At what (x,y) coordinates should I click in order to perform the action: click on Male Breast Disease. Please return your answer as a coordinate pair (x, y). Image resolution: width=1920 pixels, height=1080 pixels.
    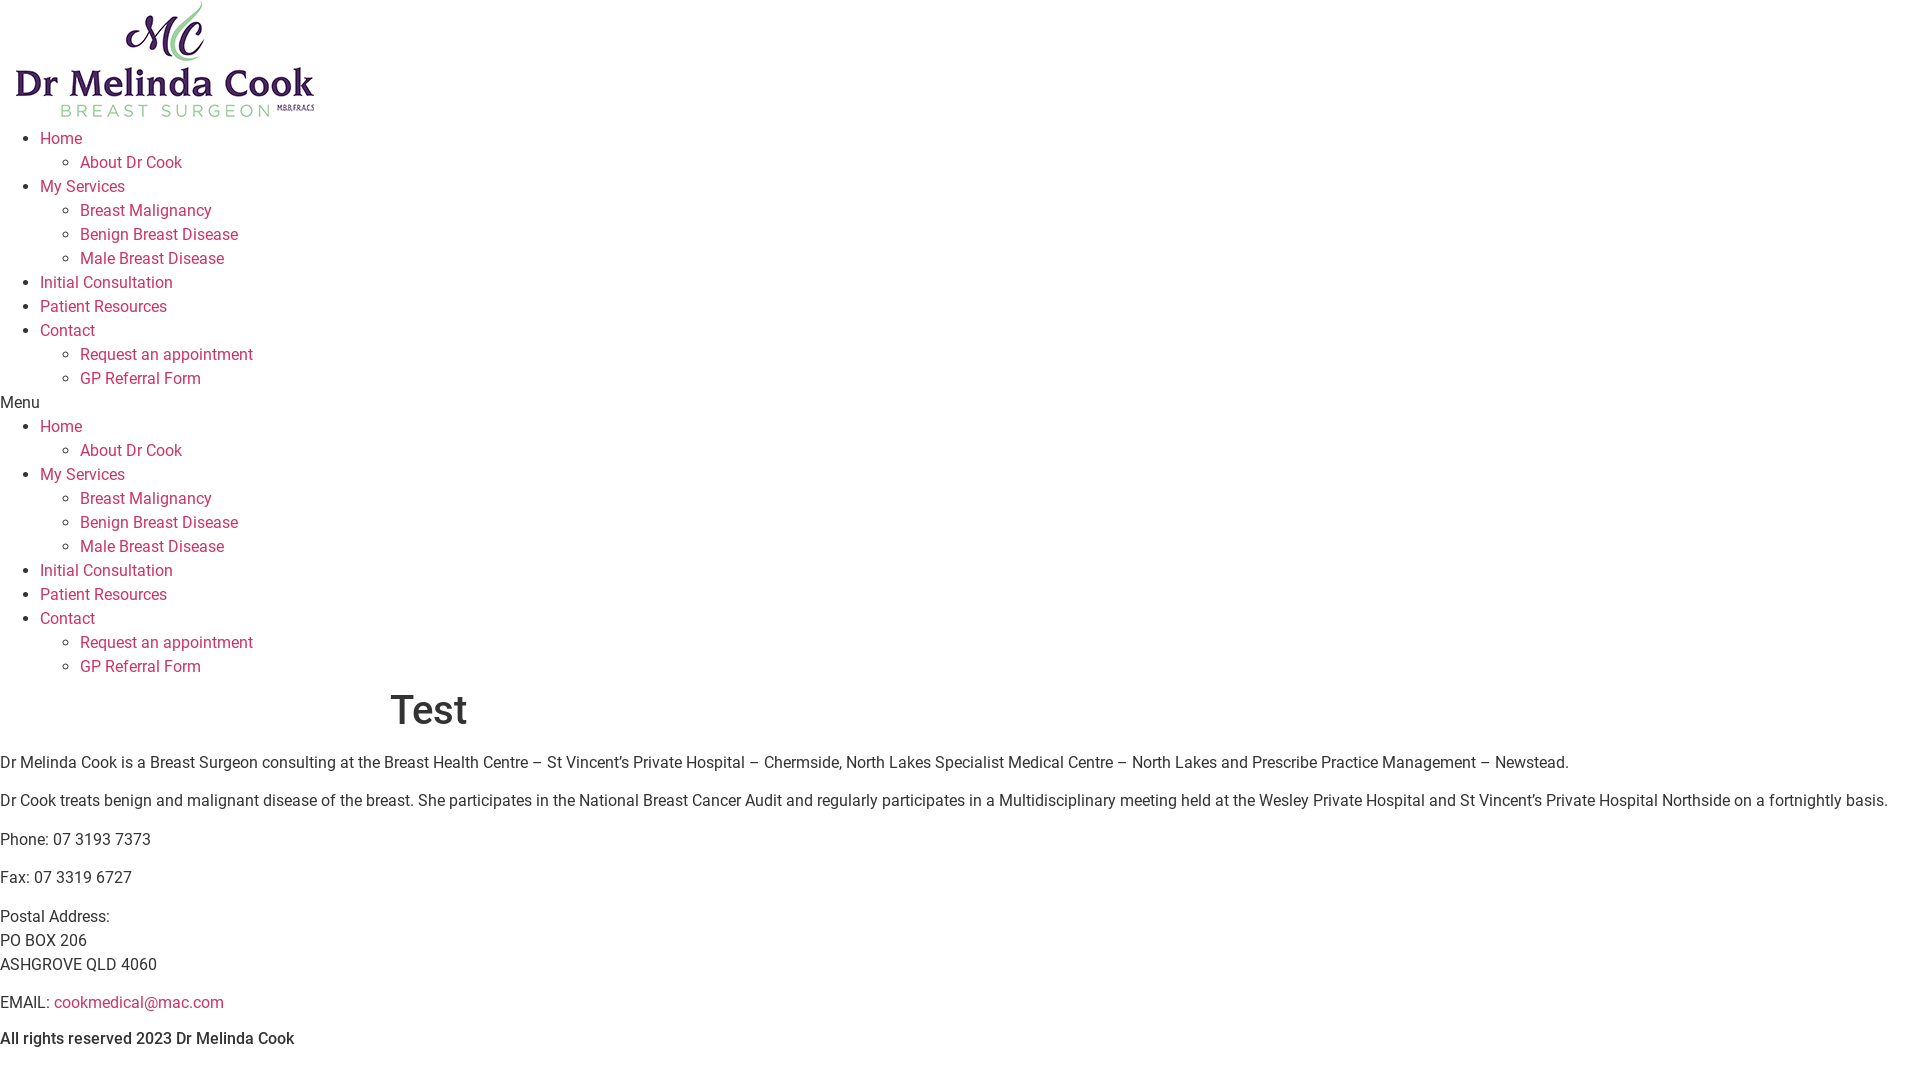
    Looking at the image, I should click on (152, 546).